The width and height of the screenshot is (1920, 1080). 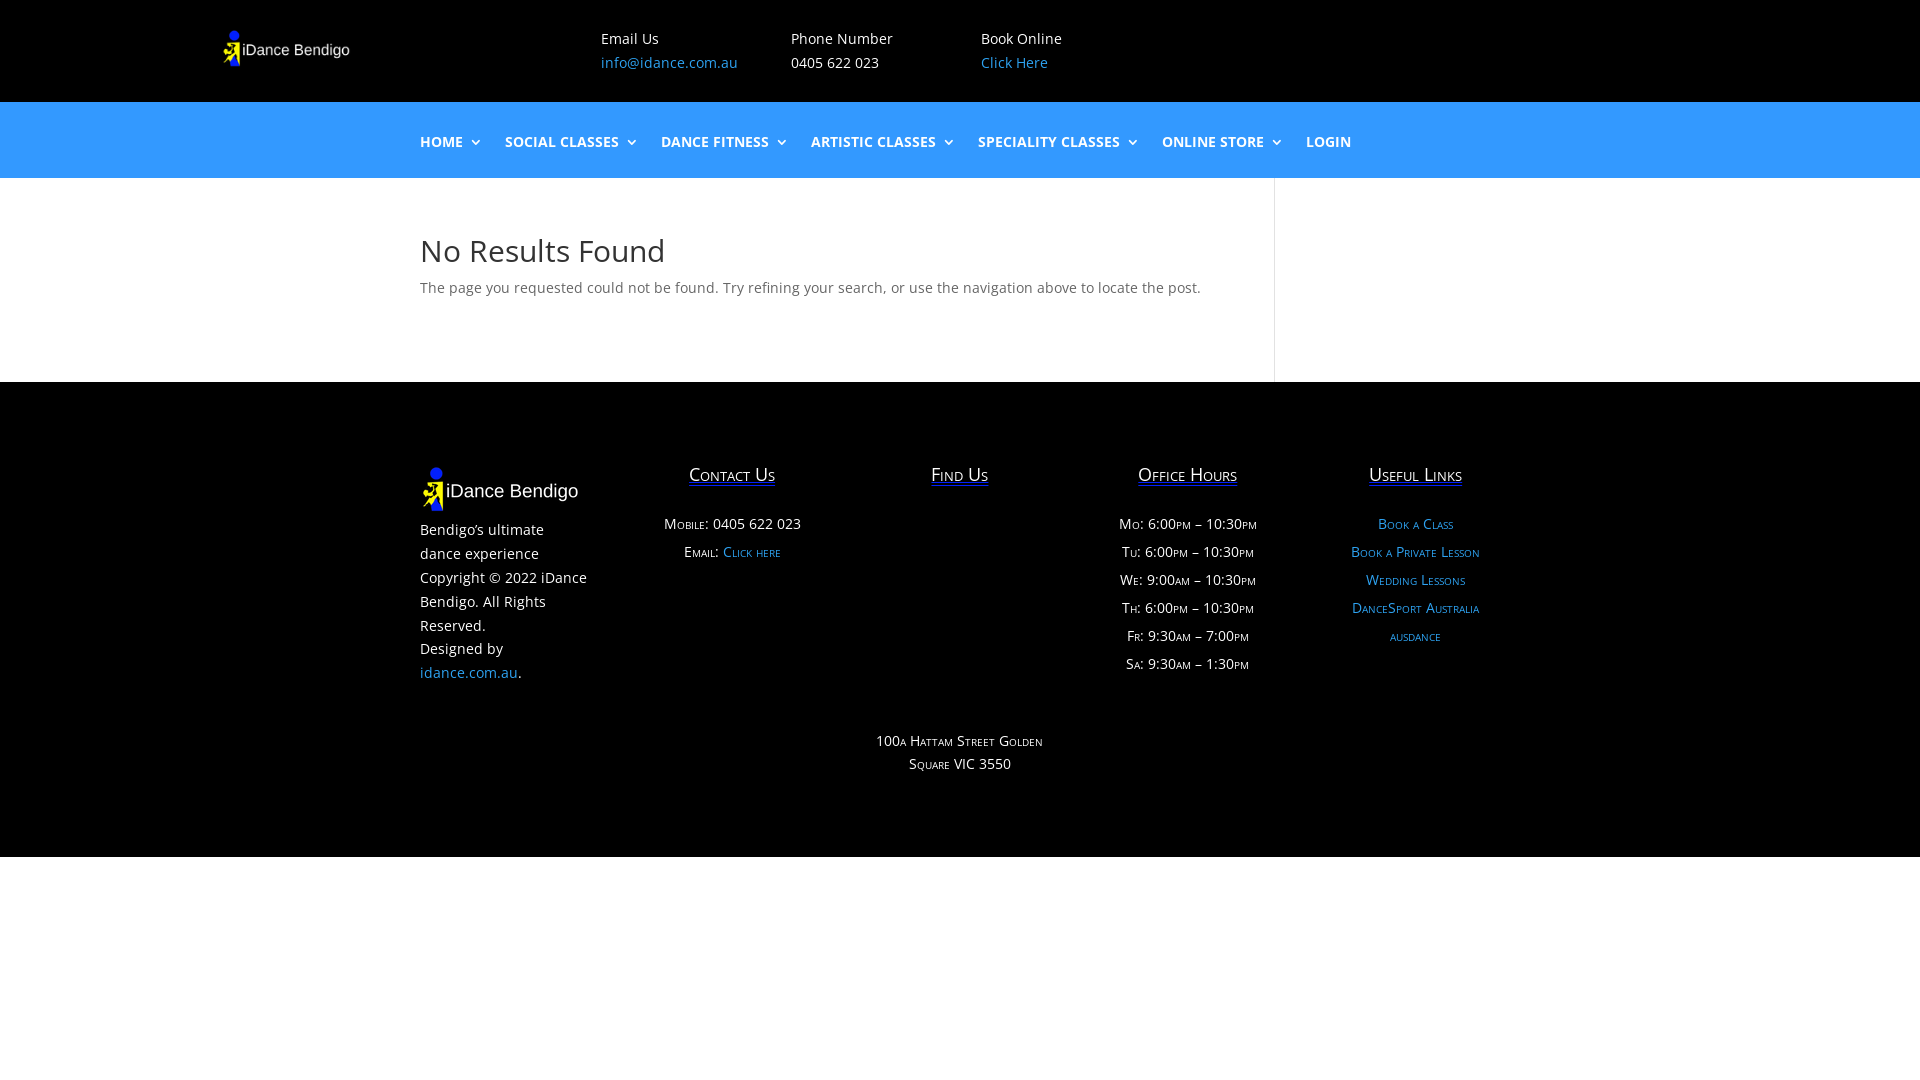 I want to click on SOCIAL CLASSES, so click(x=572, y=156).